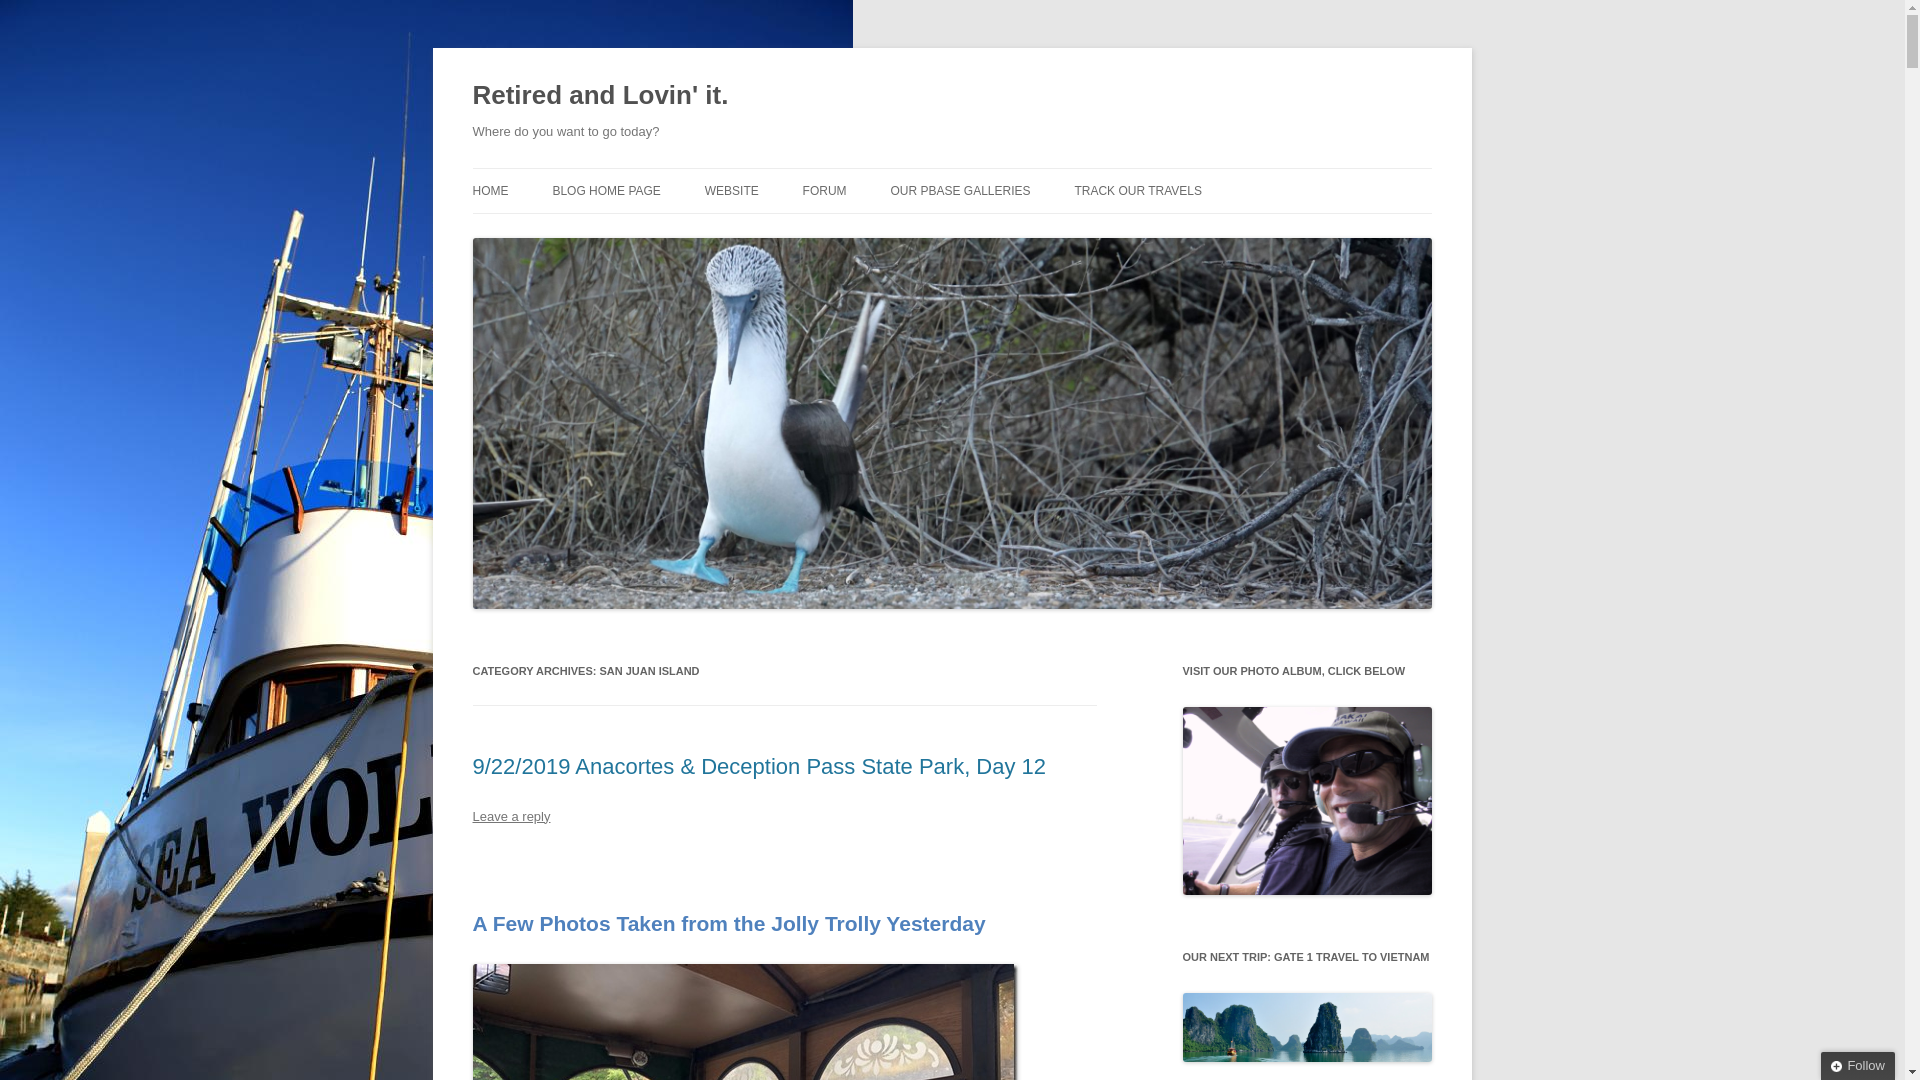 The width and height of the screenshot is (1920, 1080). Describe the element at coordinates (824, 190) in the screenshot. I see `FORUM` at that location.